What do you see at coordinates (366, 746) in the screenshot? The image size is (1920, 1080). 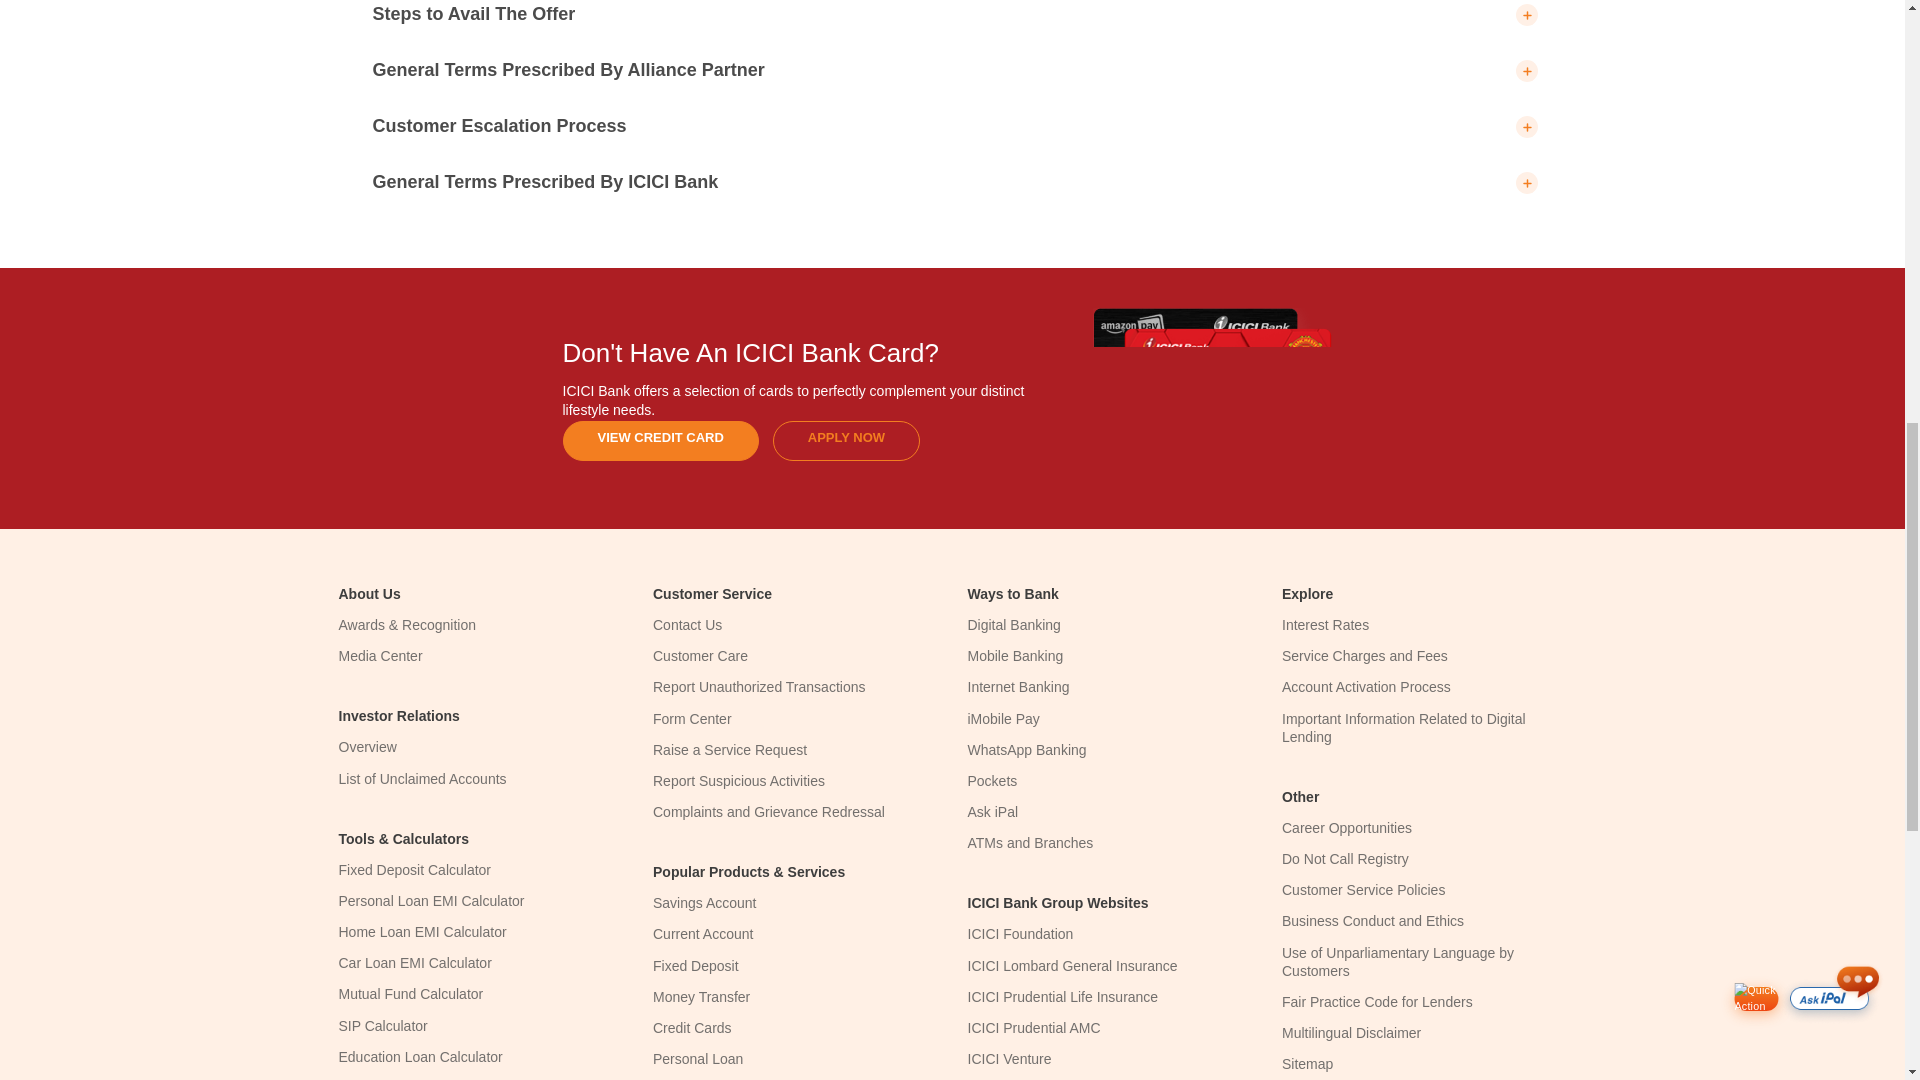 I see `Overview` at bounding box center [366, 746].